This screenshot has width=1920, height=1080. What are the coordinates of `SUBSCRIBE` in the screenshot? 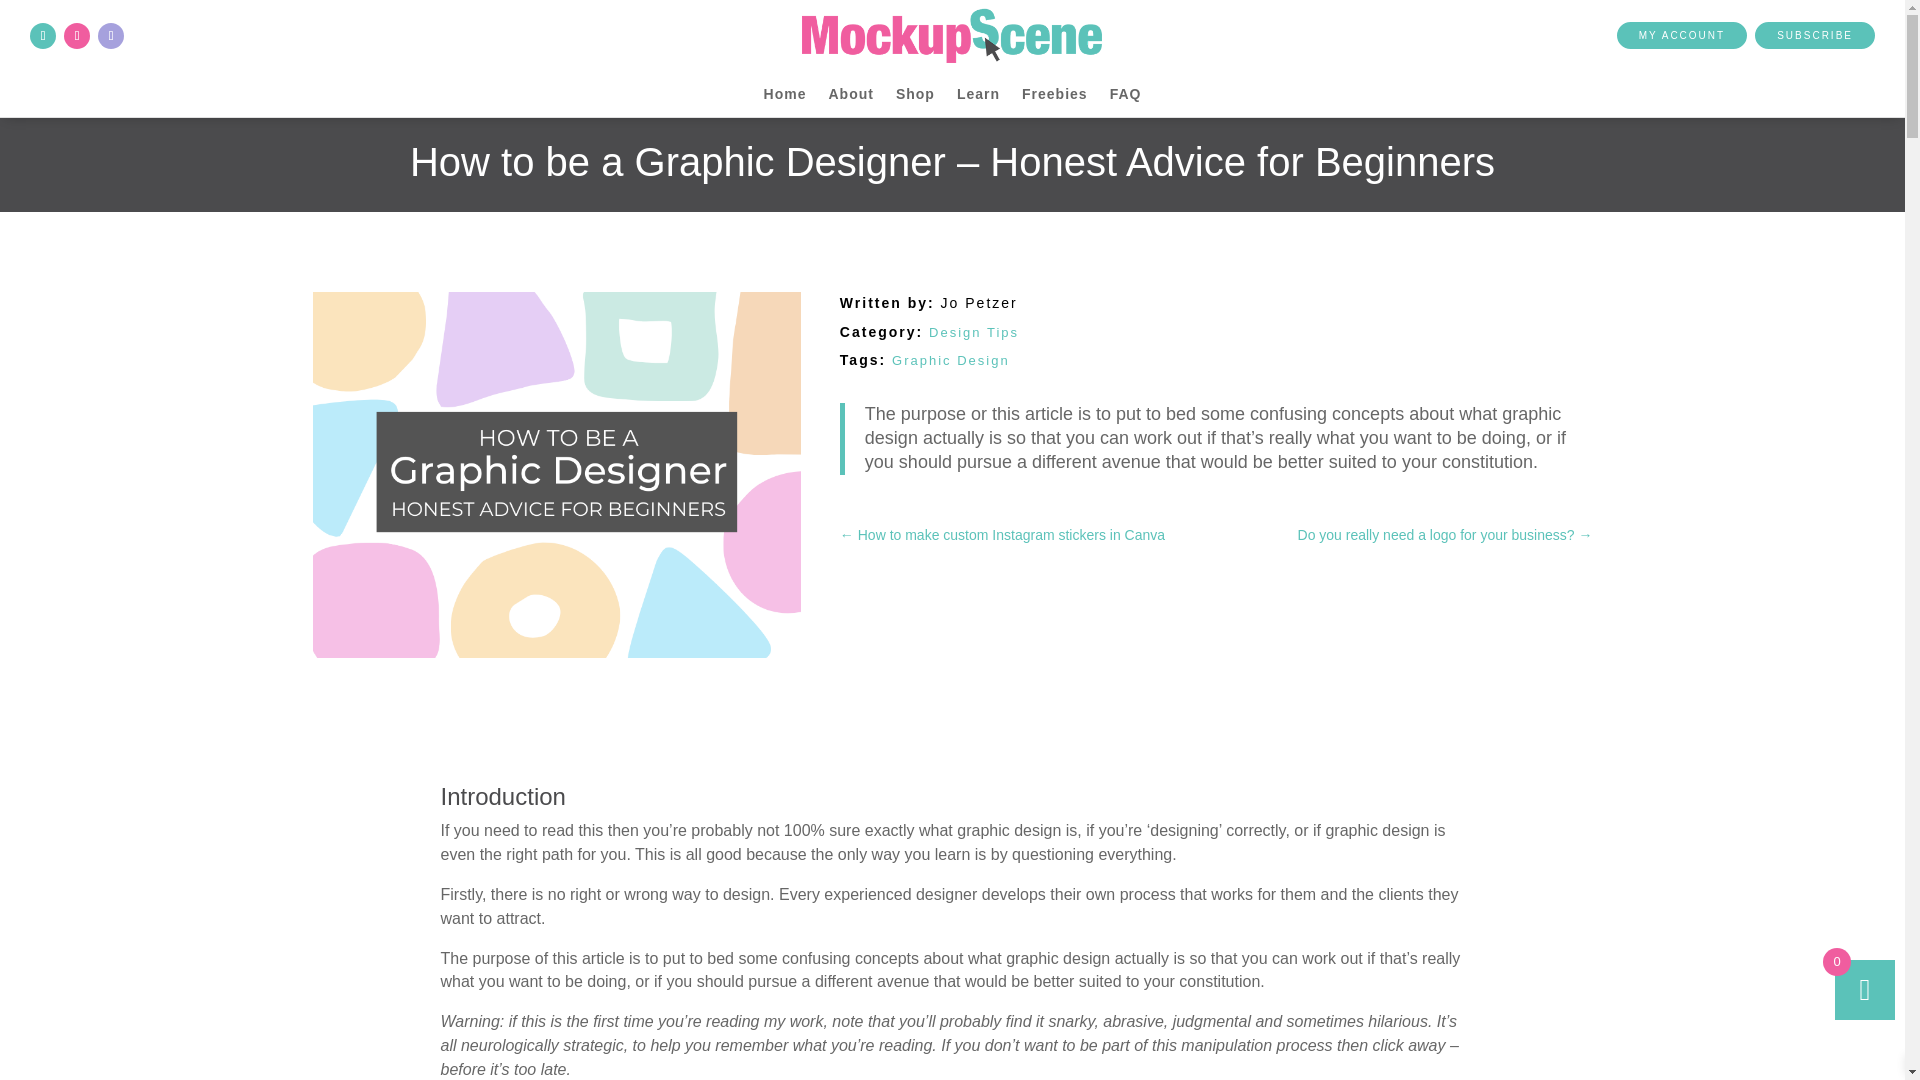 It's located at (1814, 34).